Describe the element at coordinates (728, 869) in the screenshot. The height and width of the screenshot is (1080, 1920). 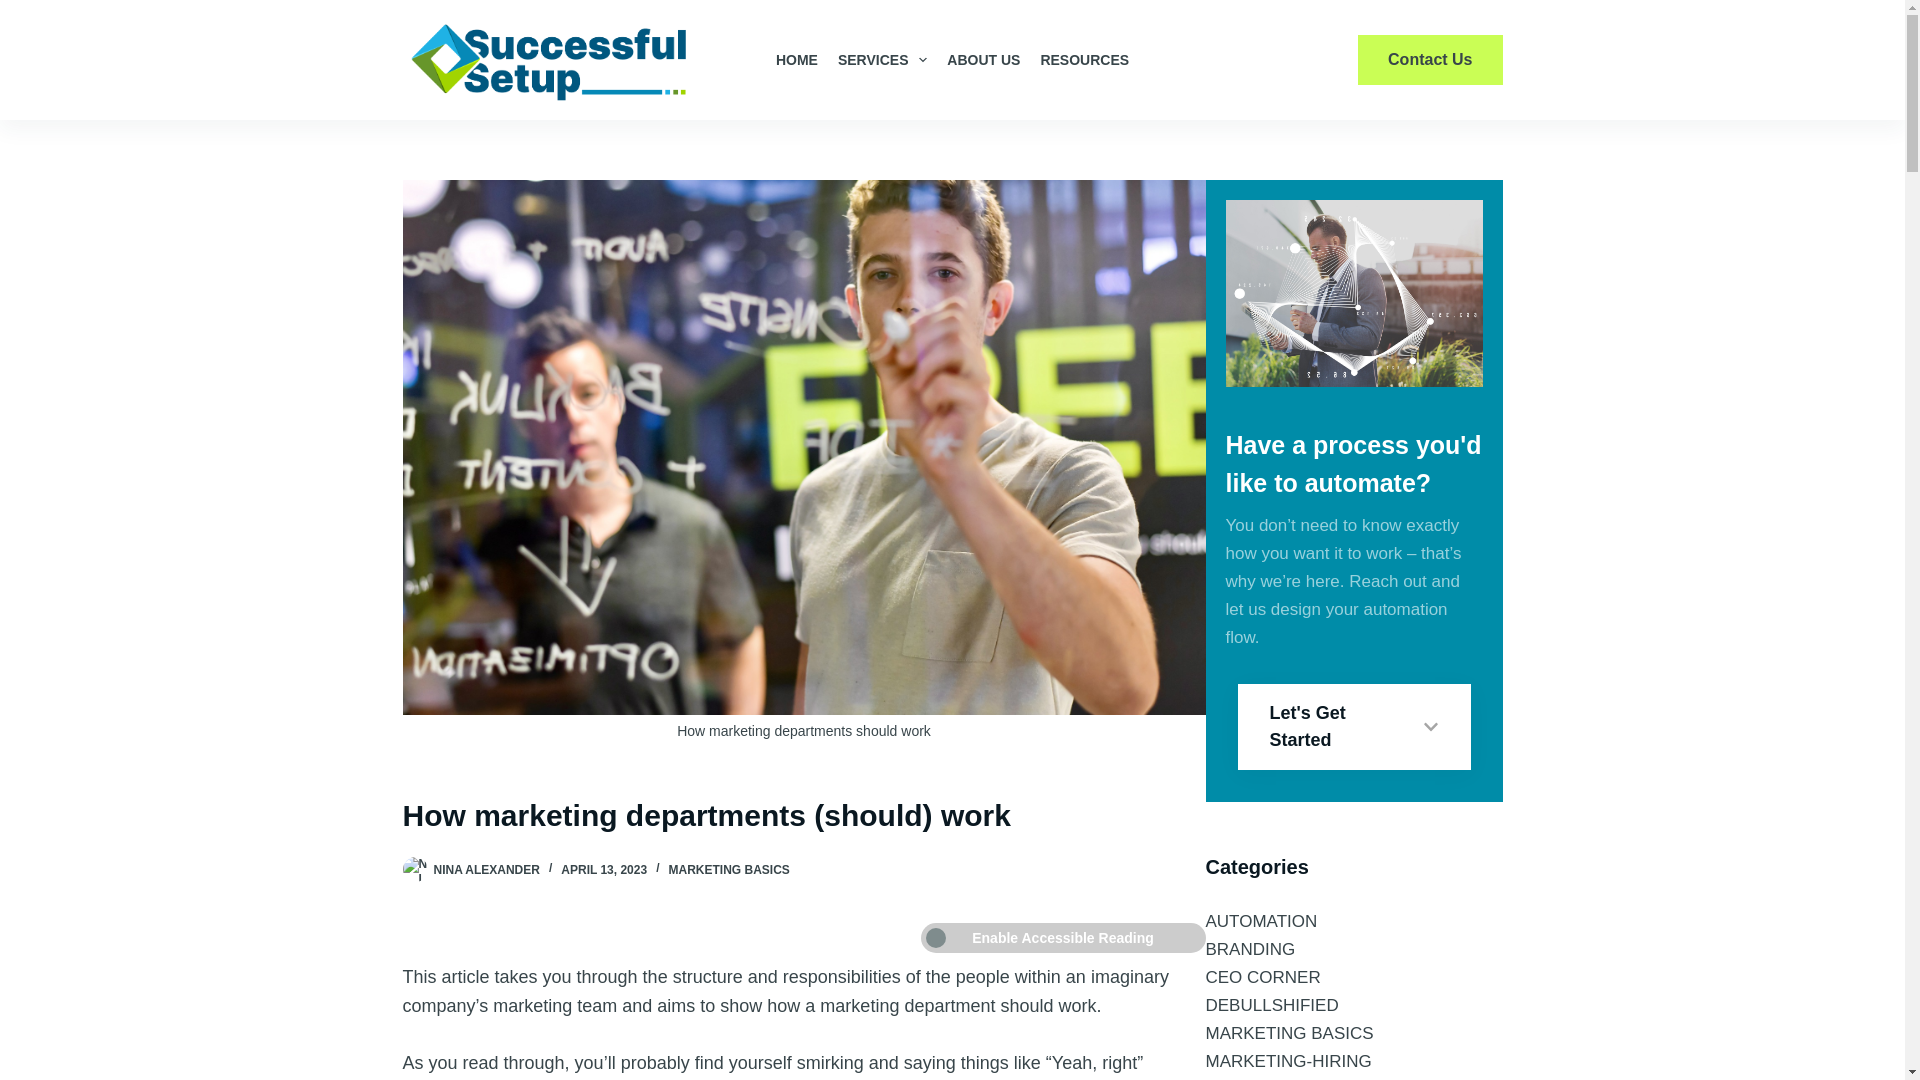
I see `MARKETING BASICS` at that location.